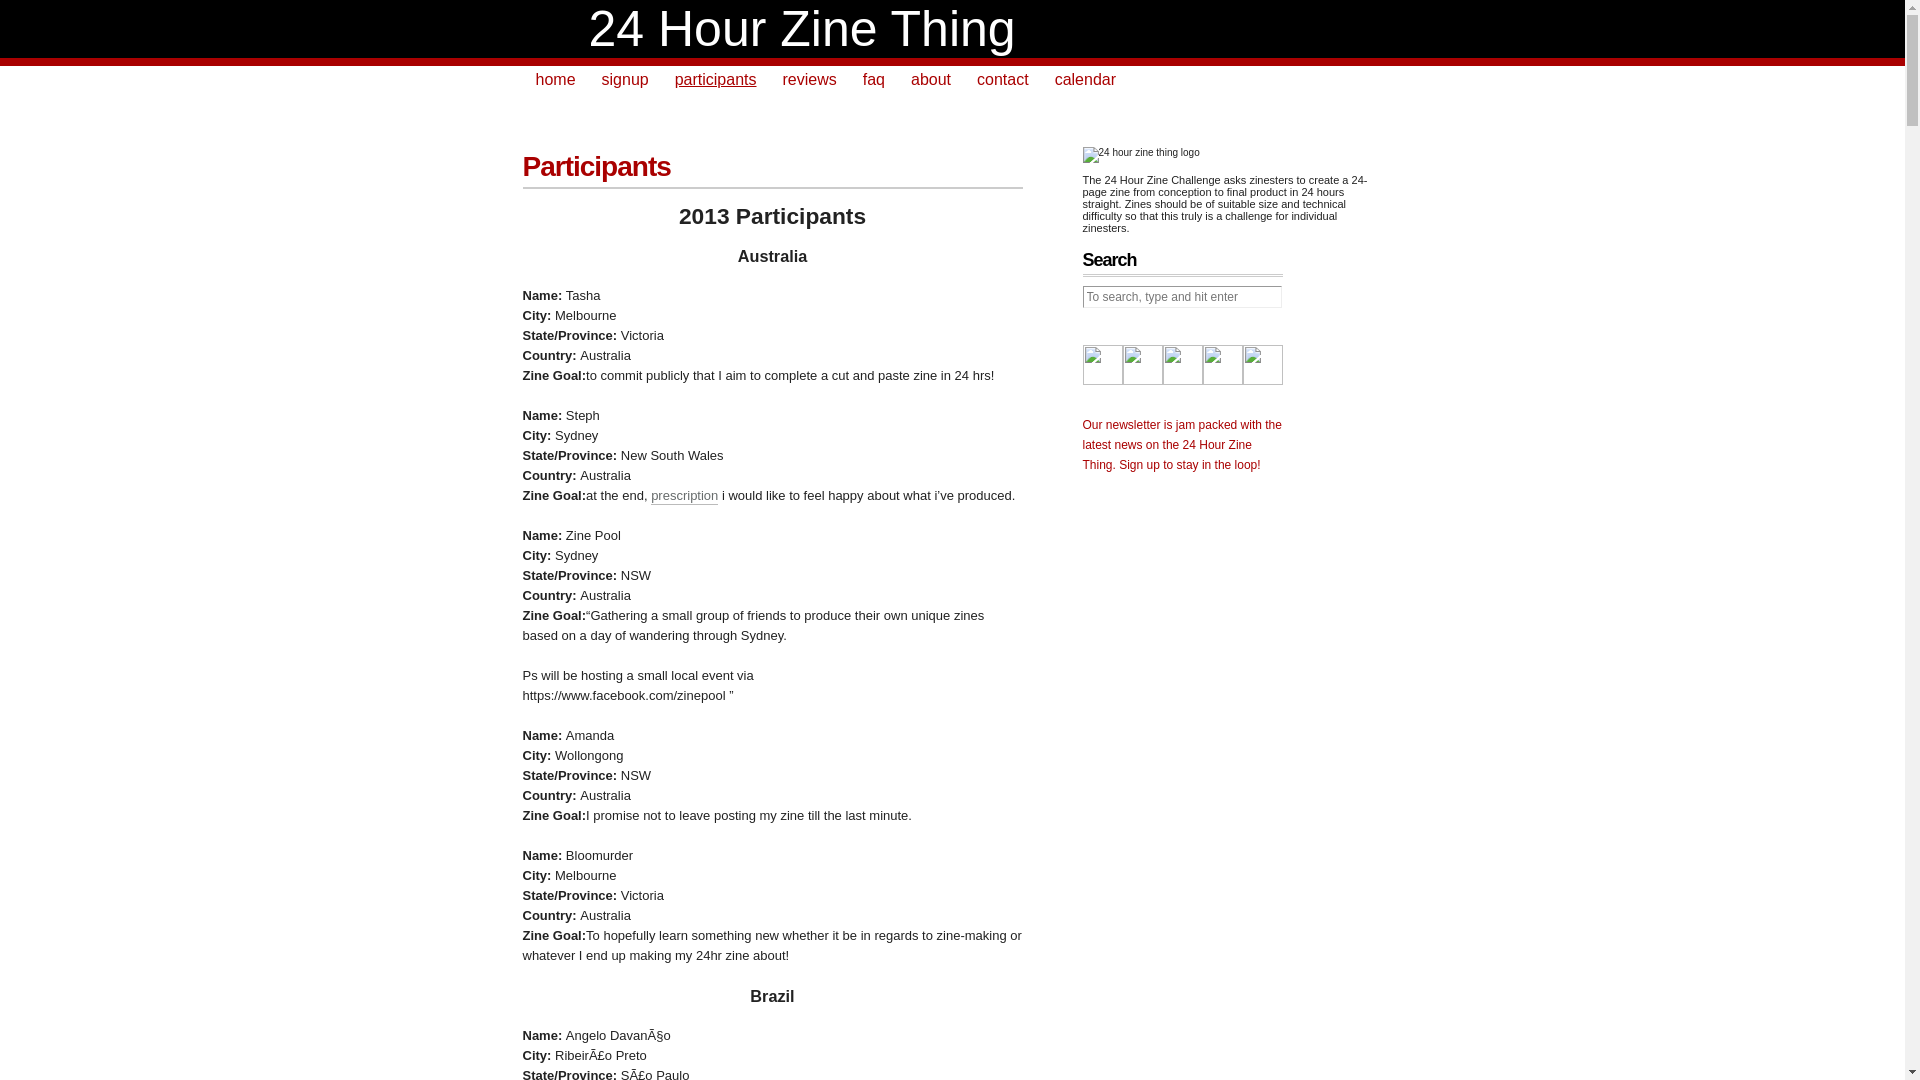 The image size is (1920, 1080). I want to click on 24 Hour Zine Thing, so click(802, 29).